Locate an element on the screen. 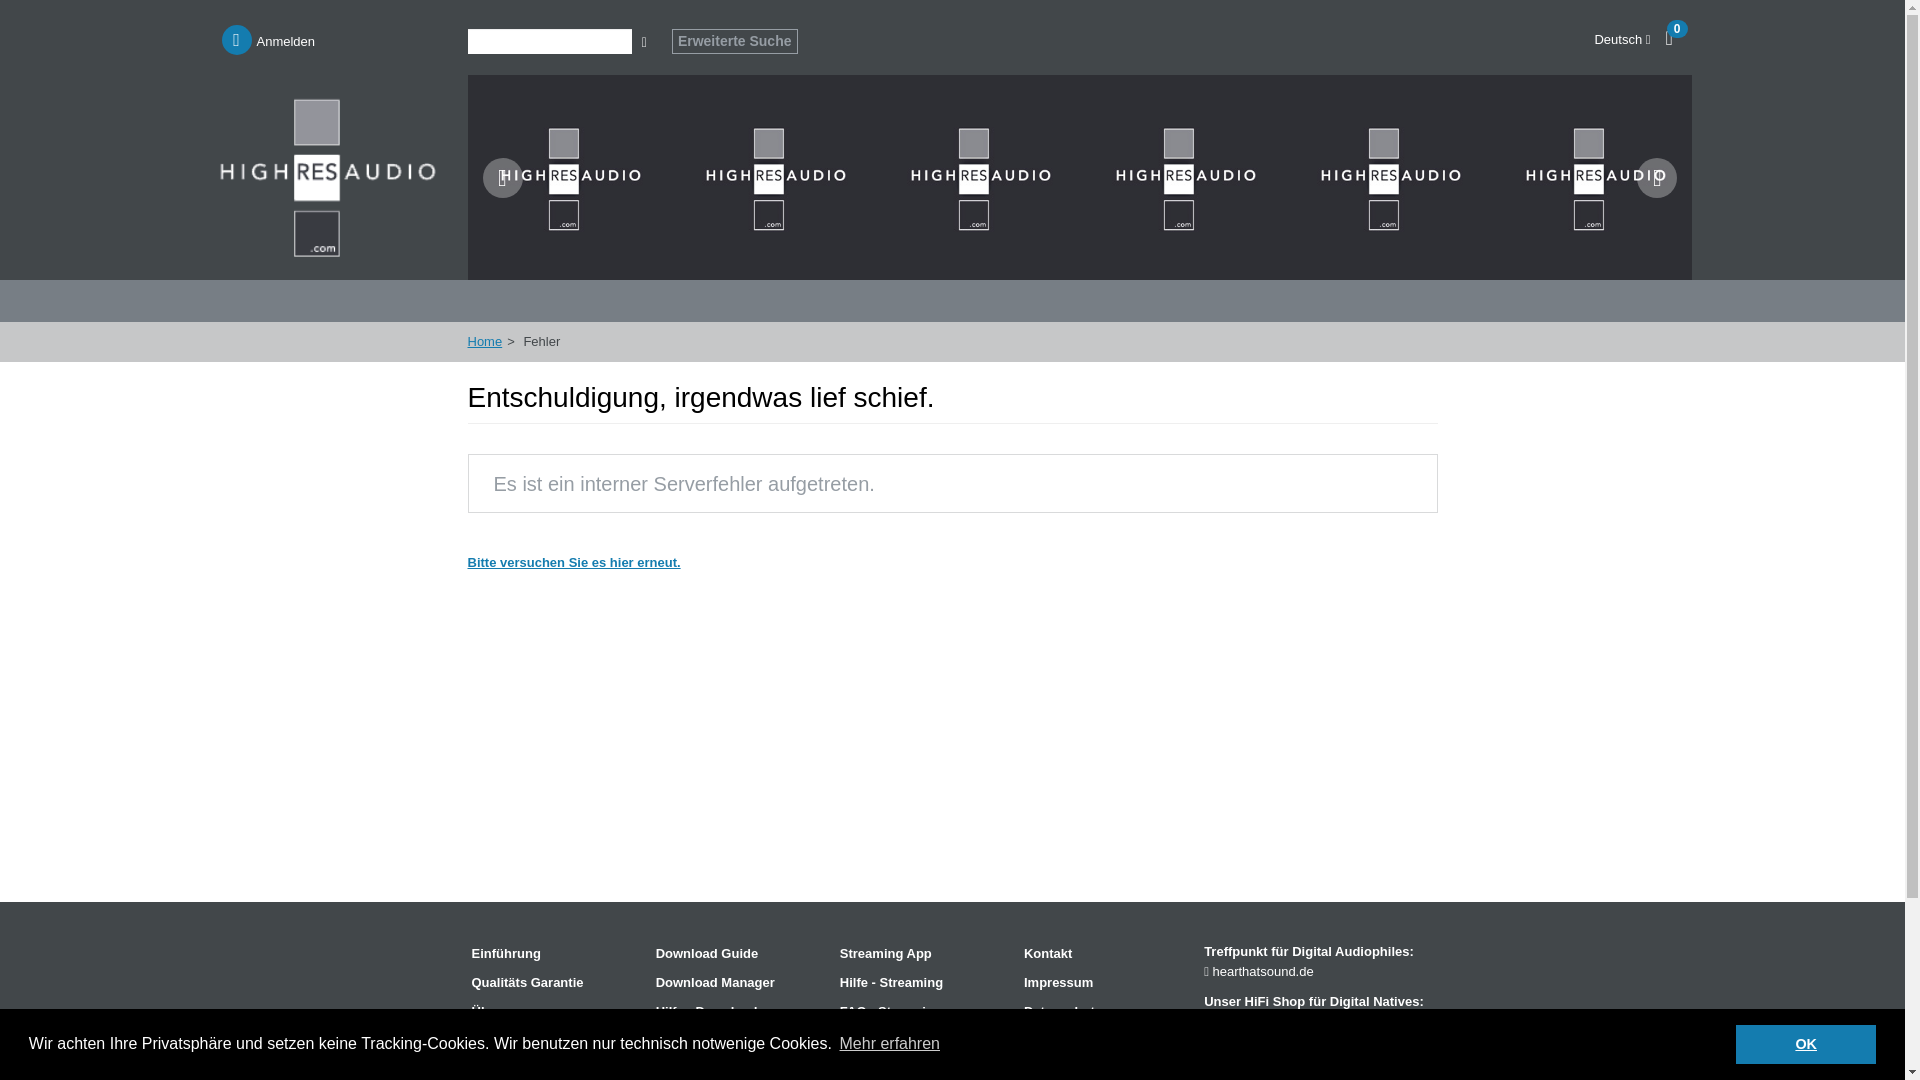 The width and height of the screenshot is (1920, 1080). Deutsch is located at coordinates (1621, 40).